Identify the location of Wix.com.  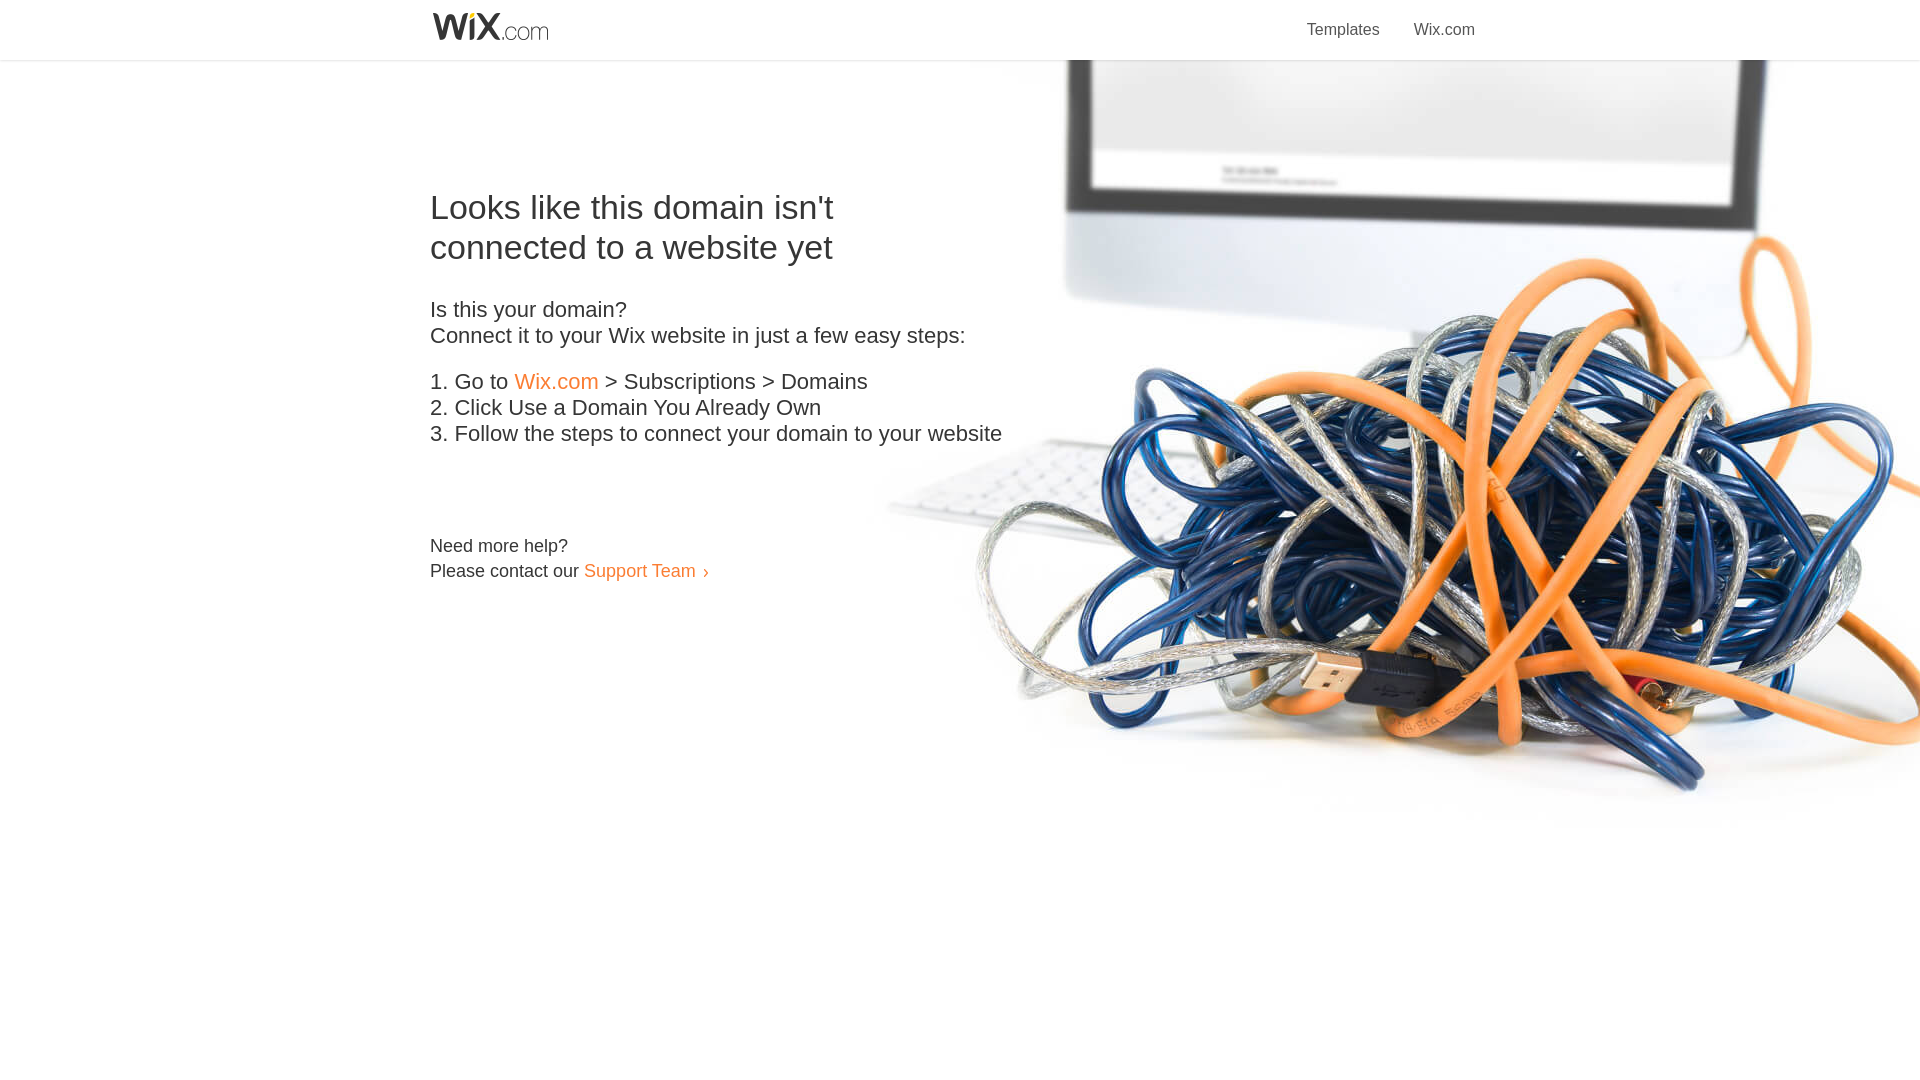
(556, 382).